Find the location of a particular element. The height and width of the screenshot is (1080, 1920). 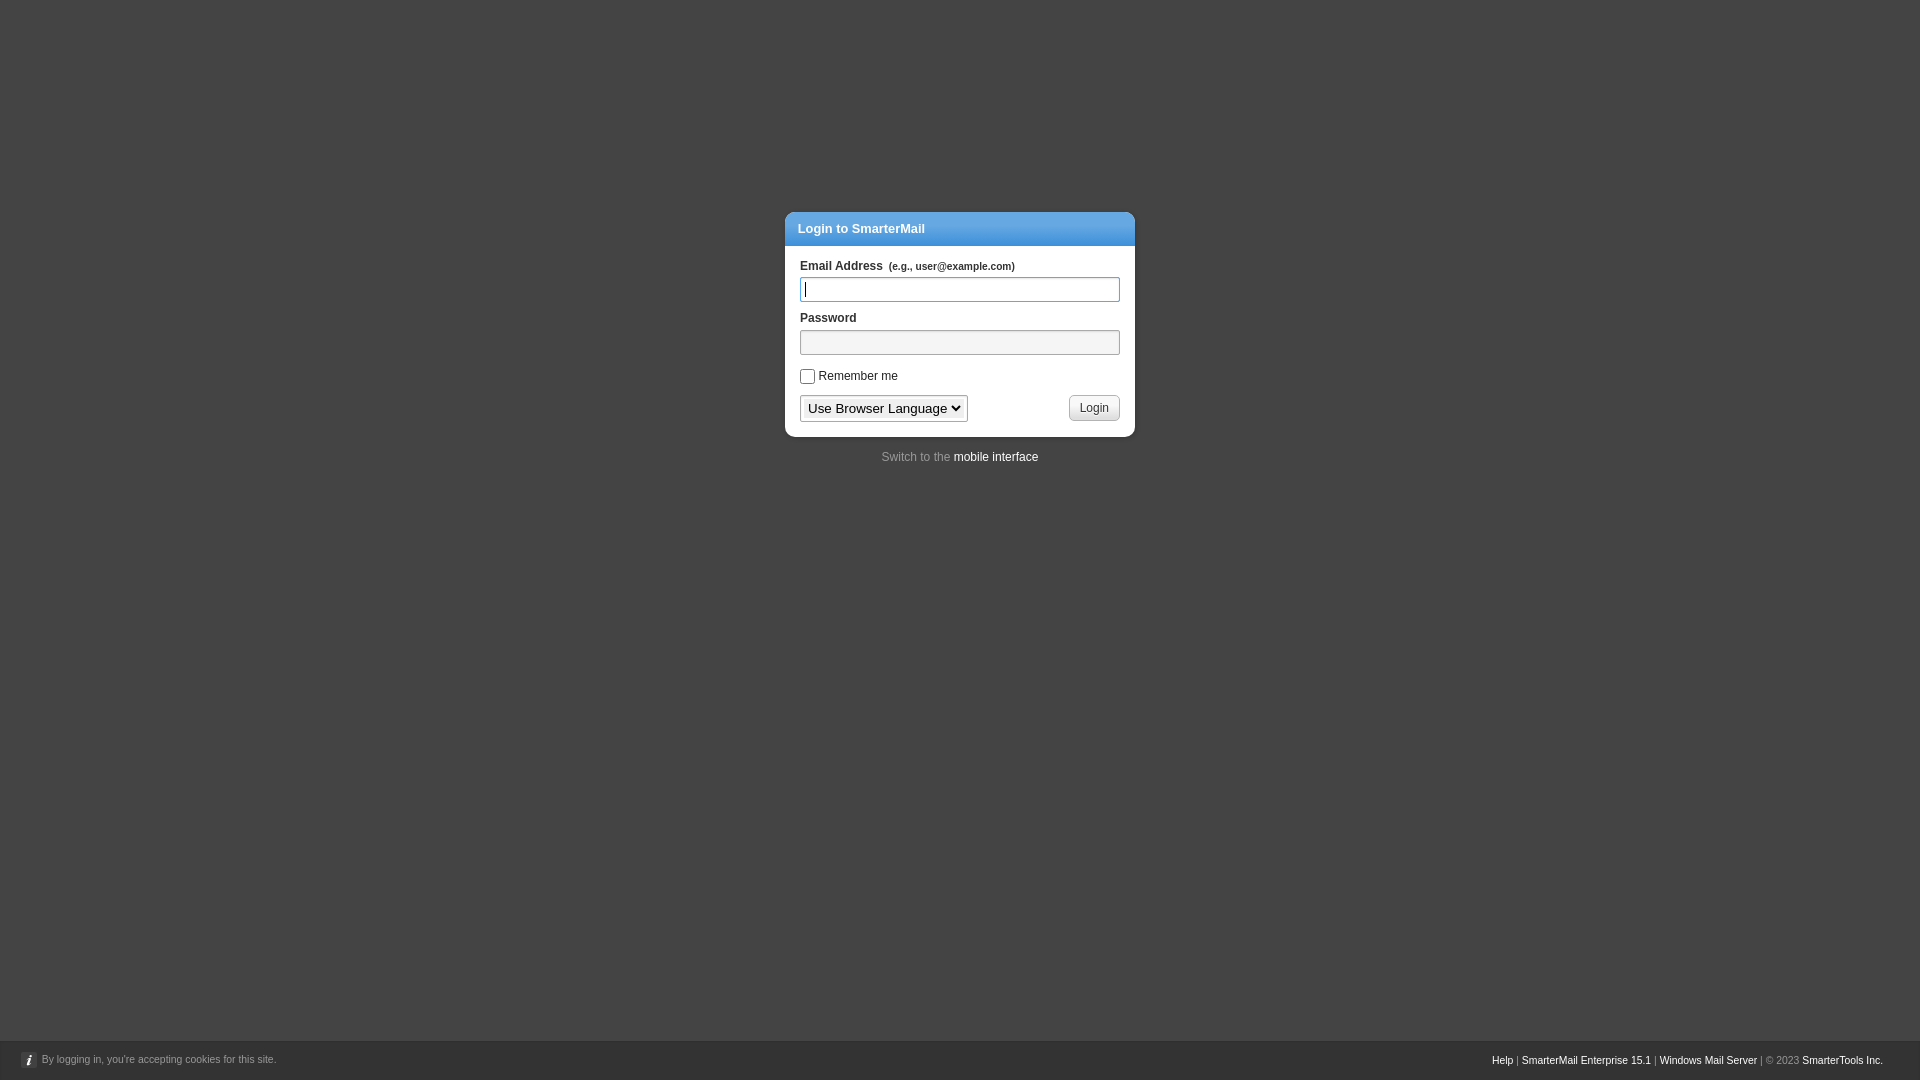

Windows Mail Server is located at coordinates (1709, 1060).